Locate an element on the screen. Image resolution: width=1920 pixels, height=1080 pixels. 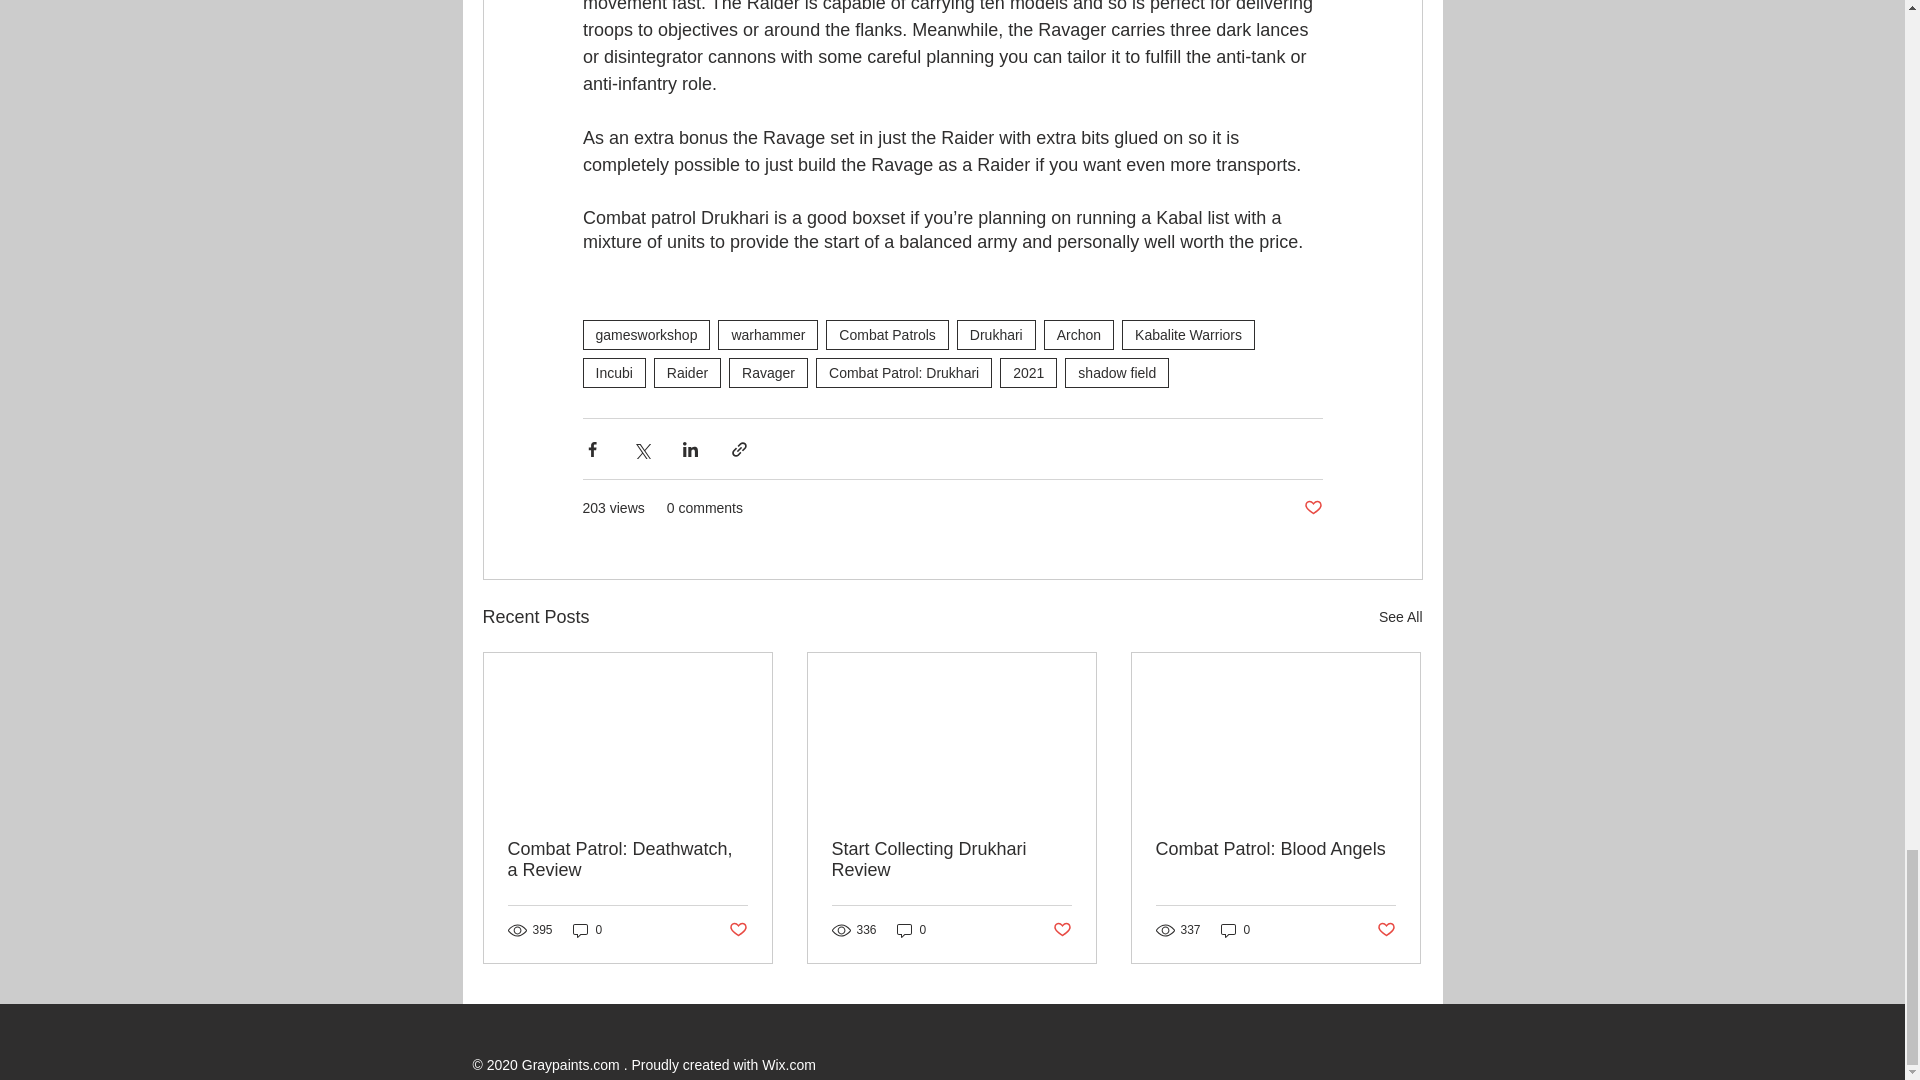
warhammer is located at coordinates (768, 334).